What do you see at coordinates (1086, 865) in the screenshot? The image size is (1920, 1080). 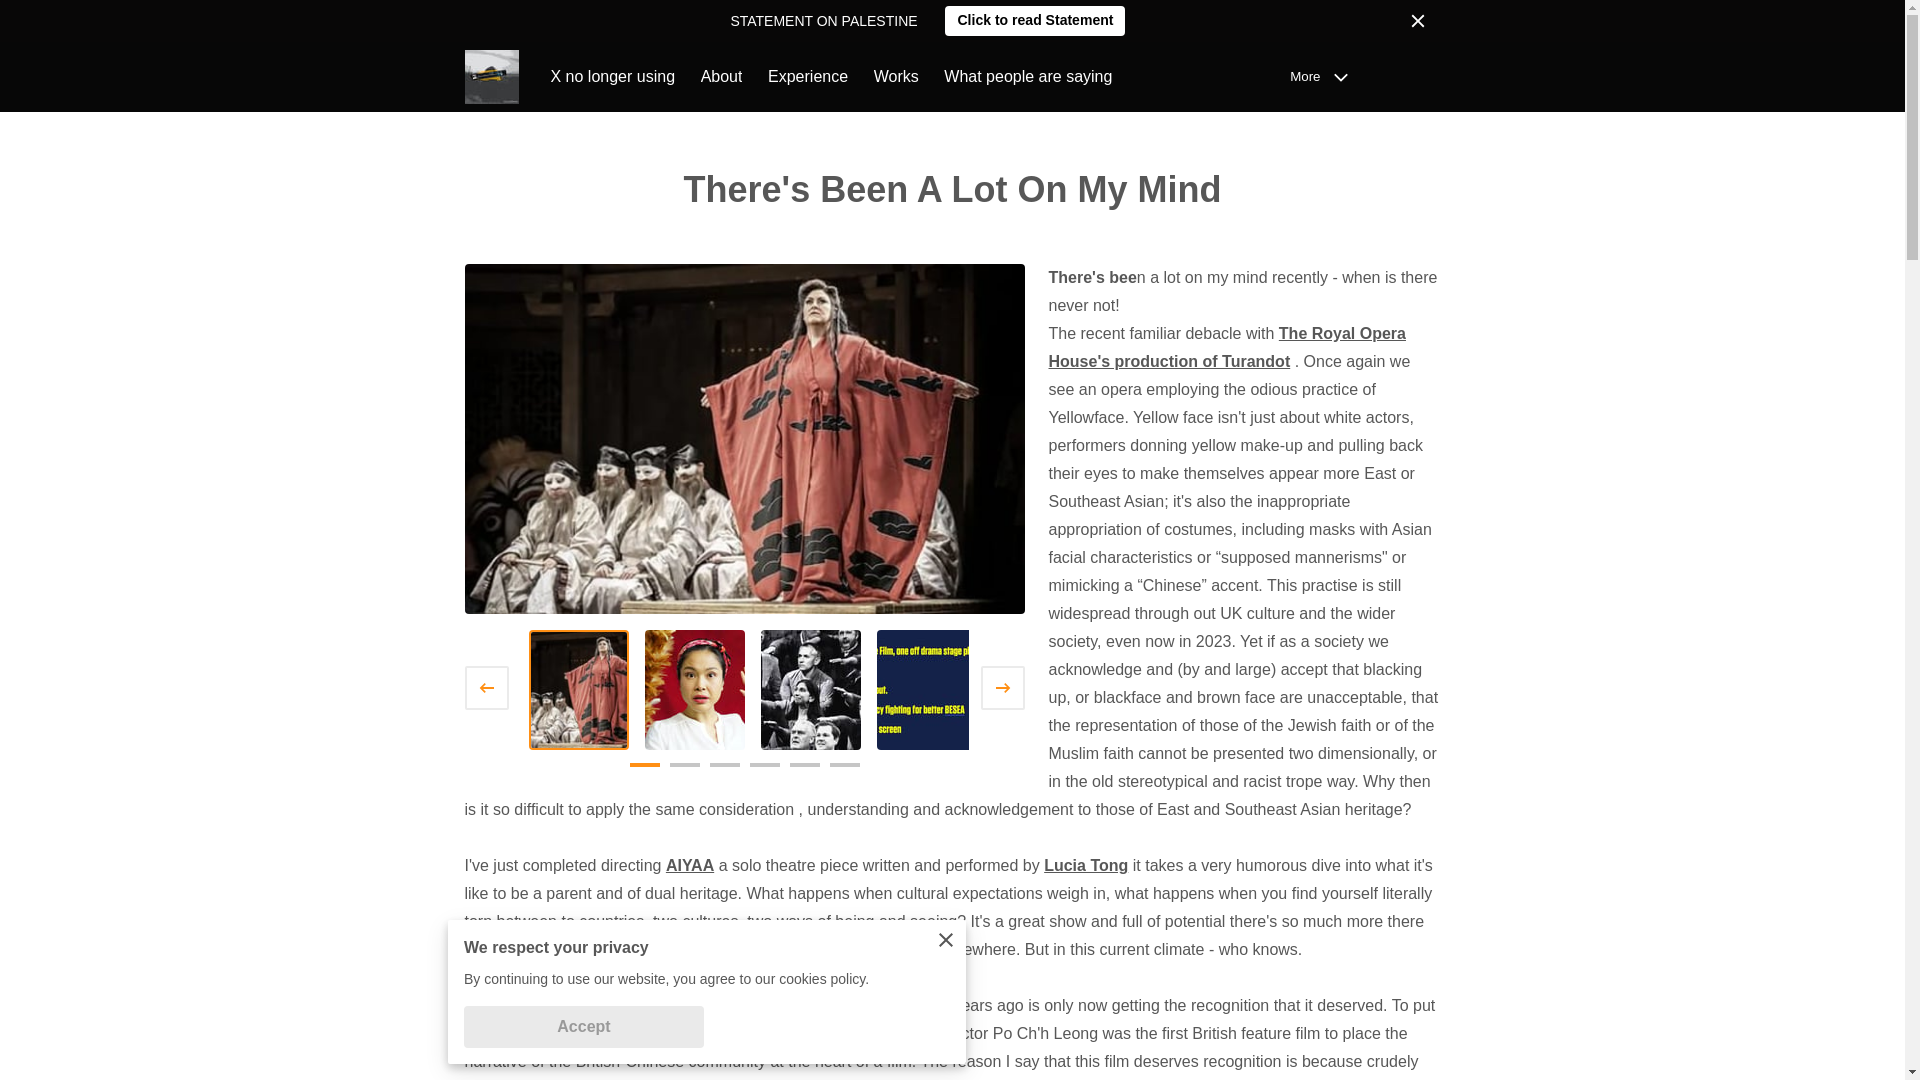 I see `Lucia Tong` at bounding box center [1086, 865].